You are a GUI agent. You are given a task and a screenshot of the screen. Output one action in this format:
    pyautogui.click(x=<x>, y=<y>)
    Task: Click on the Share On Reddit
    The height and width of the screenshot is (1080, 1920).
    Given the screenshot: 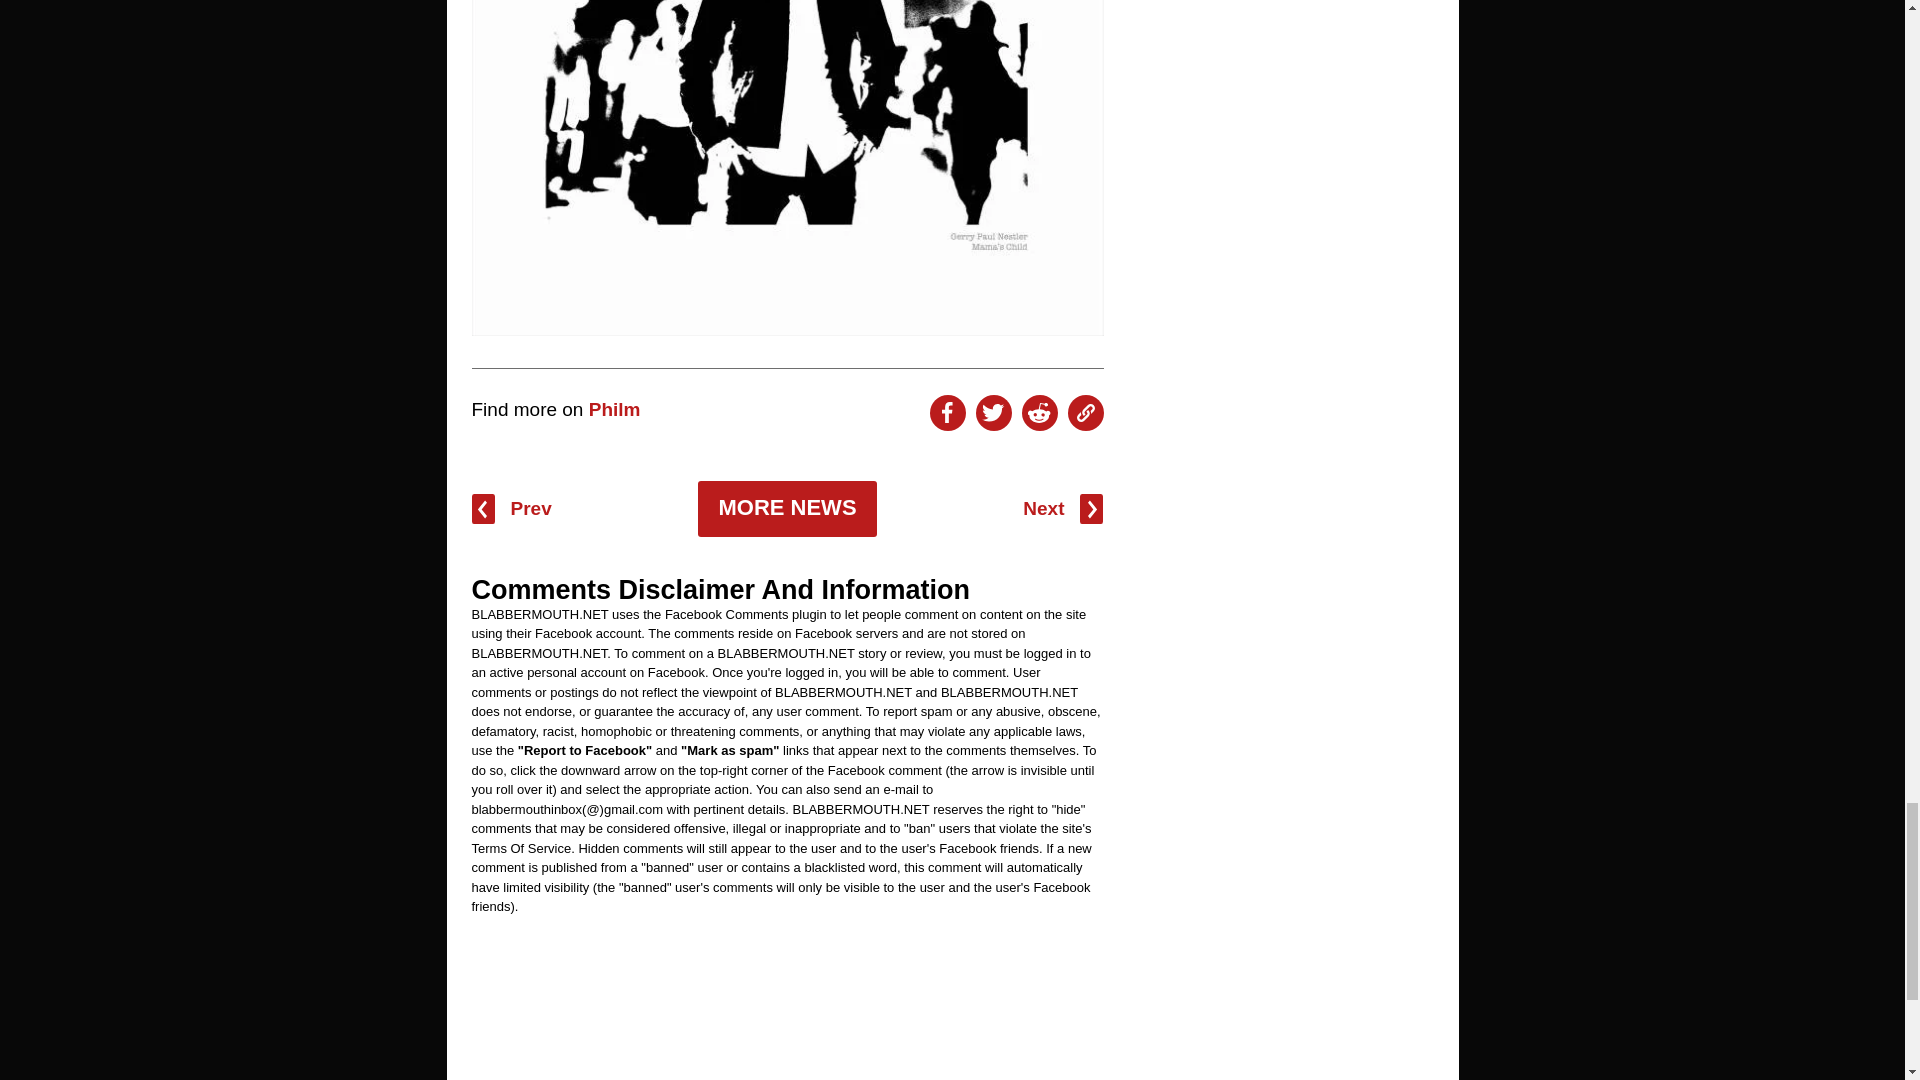 What is the action you would take?
    pyautogui.click(x=1039, y=412)
    